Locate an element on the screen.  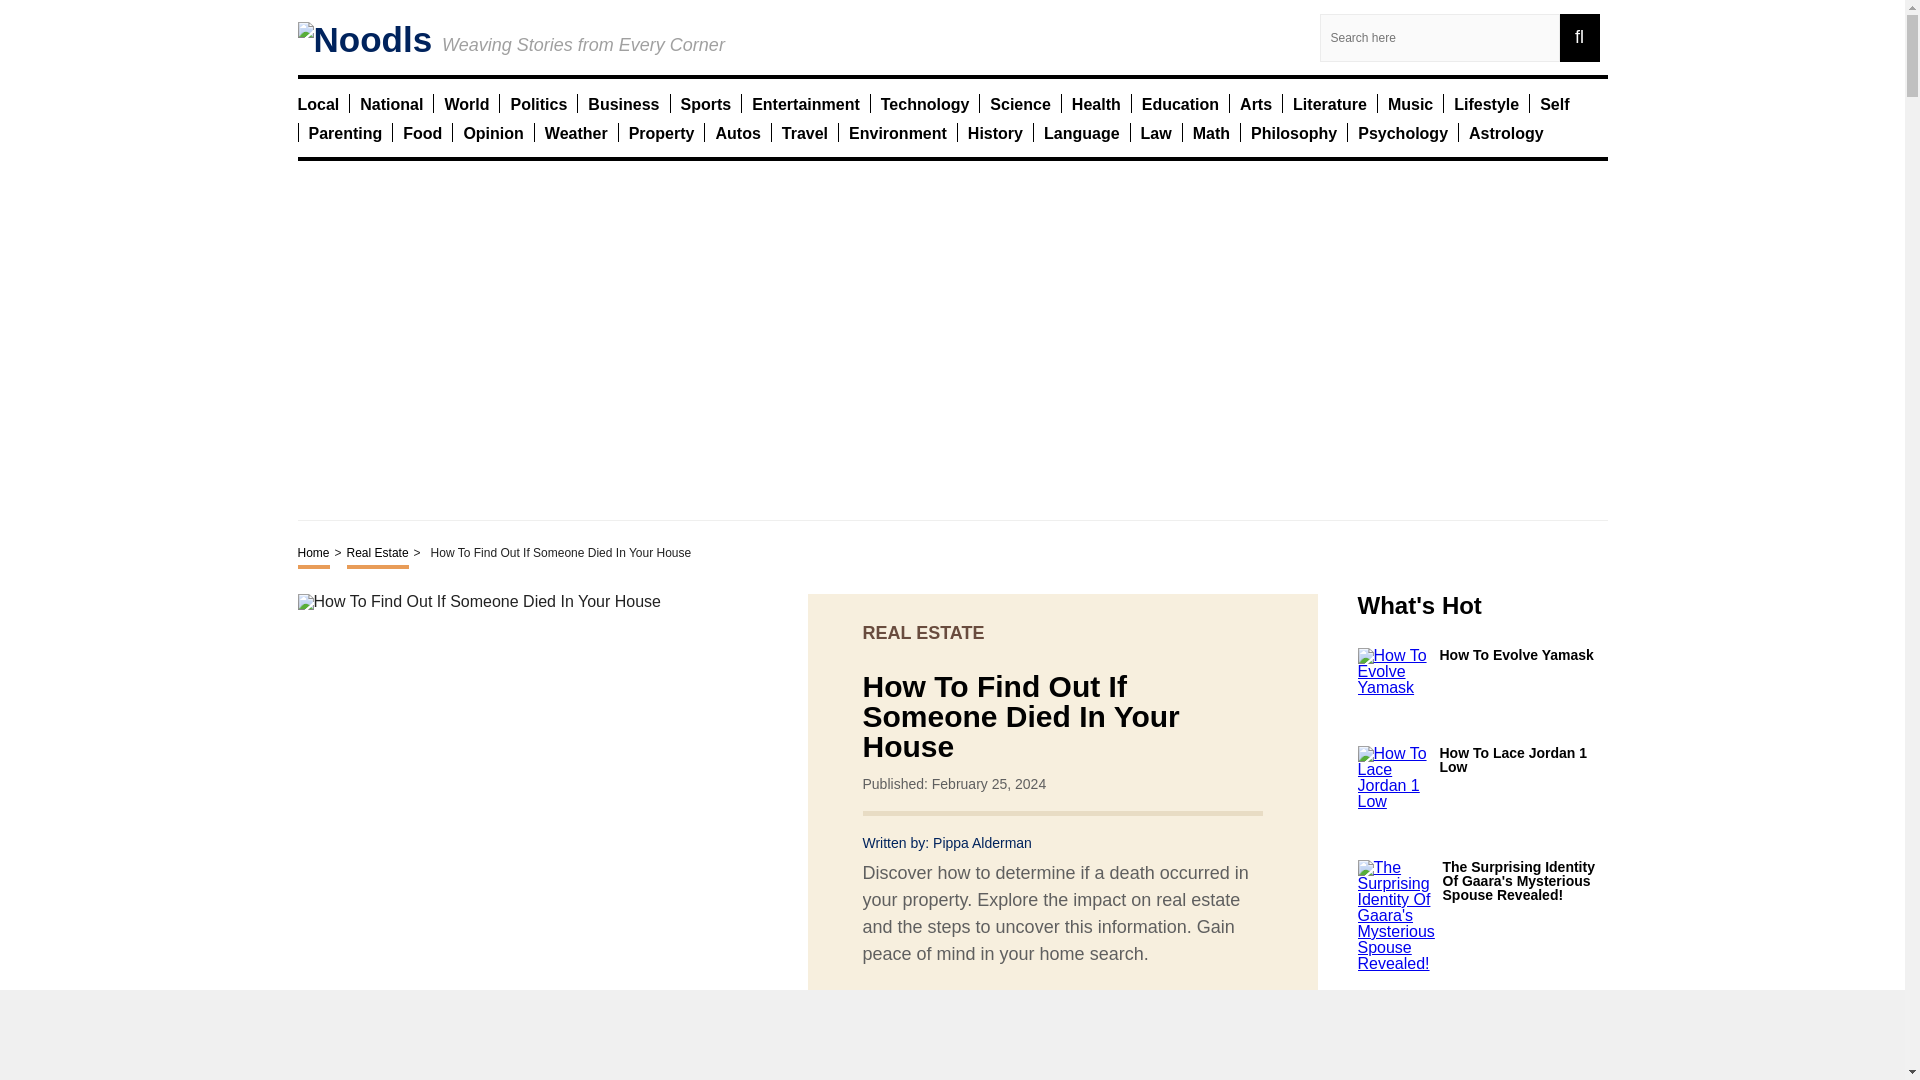
Business is located at coordinates (622, 103).